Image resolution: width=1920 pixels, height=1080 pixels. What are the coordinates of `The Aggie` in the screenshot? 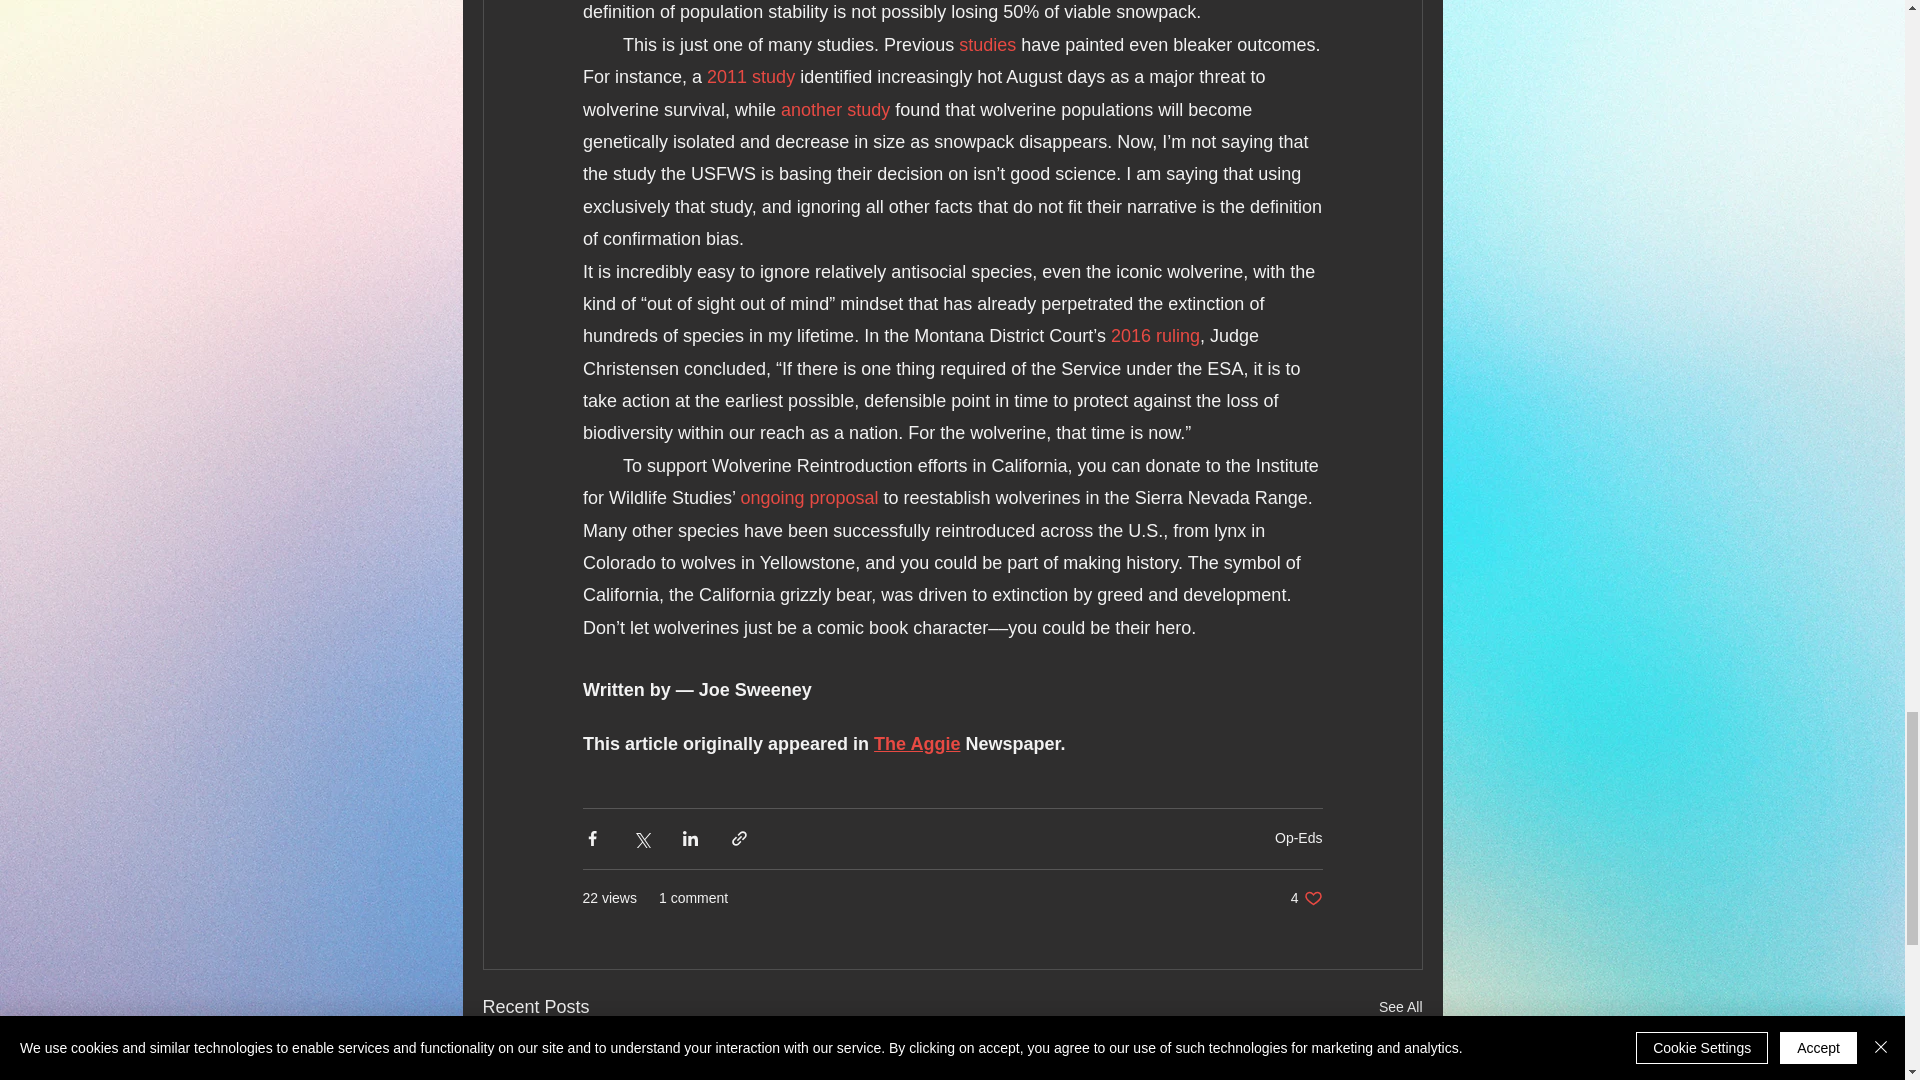 It's located at (916, 744).